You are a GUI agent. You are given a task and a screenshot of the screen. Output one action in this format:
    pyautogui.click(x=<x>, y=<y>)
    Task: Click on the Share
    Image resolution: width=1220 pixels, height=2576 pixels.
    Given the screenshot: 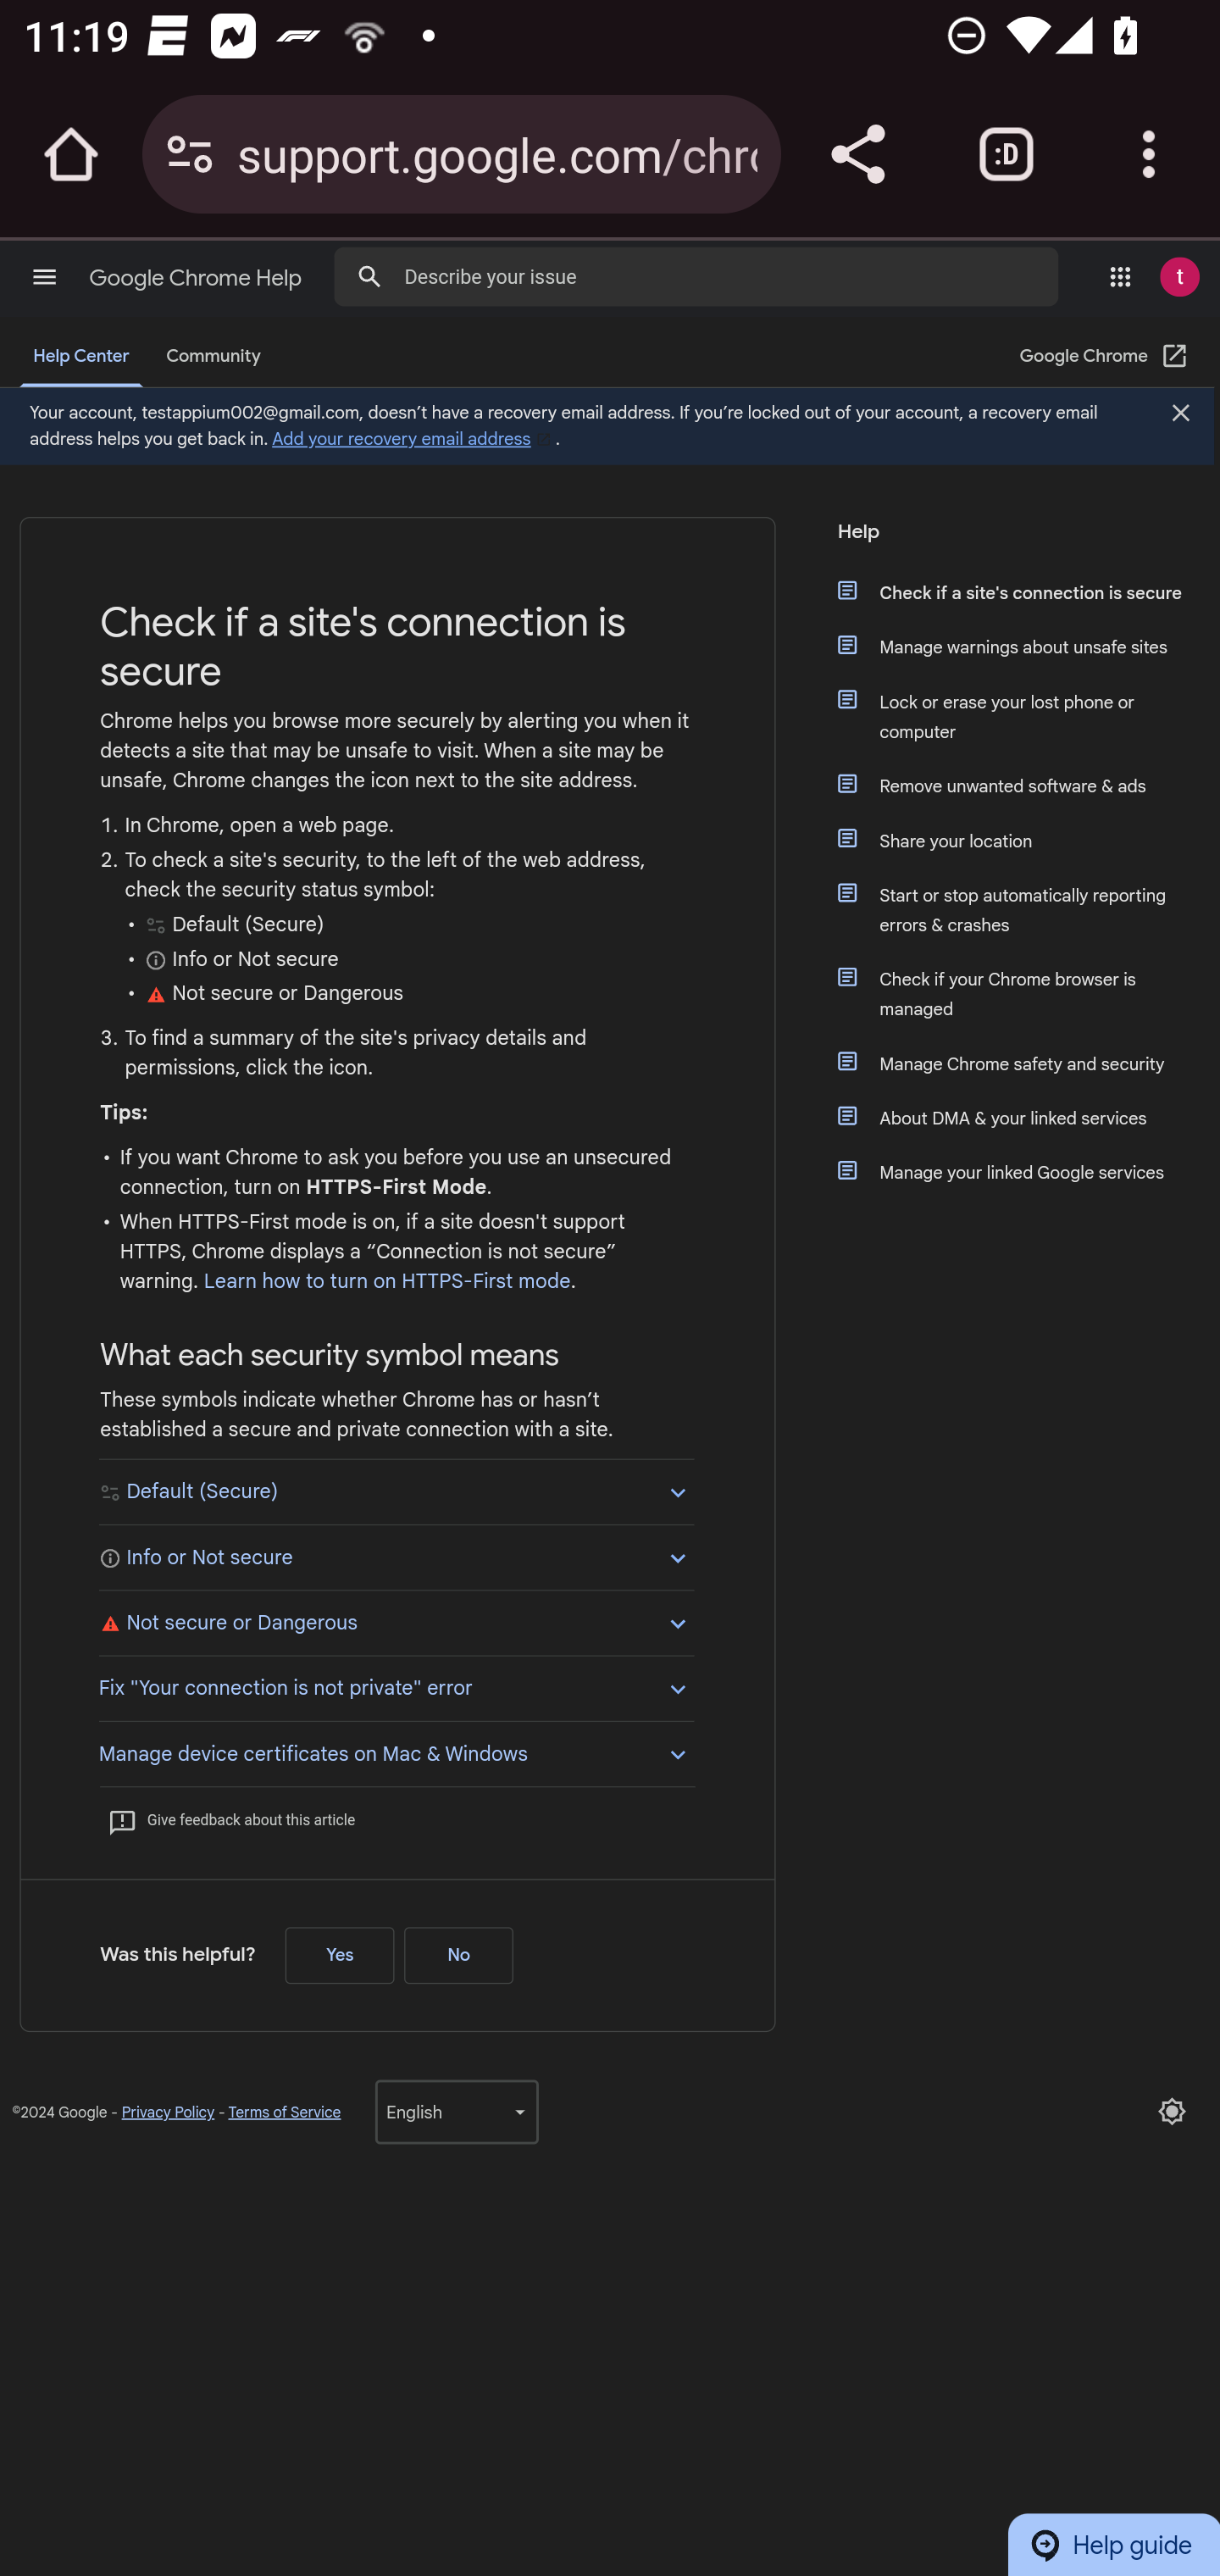 What is the action you would take?
    pyautogui.click(x=857, y=154)
    